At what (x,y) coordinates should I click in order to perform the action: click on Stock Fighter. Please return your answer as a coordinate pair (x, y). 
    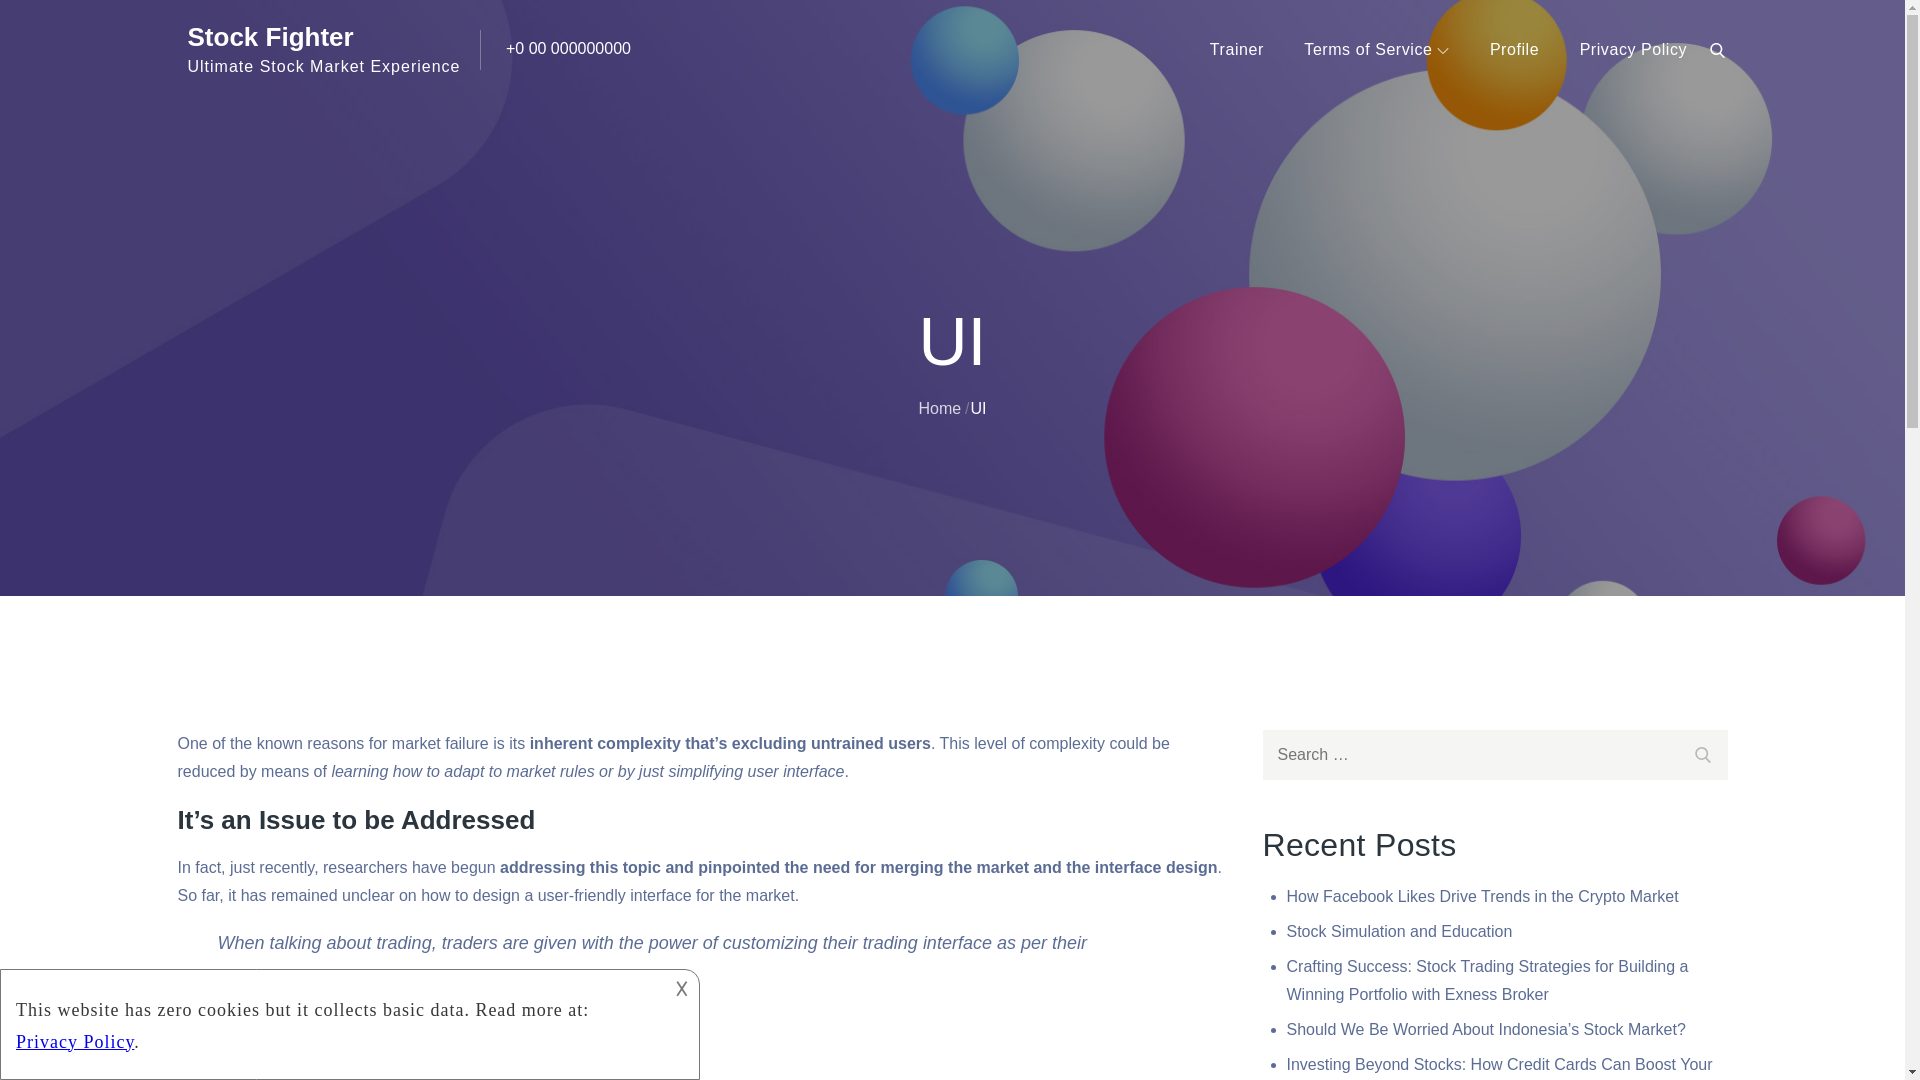
    Looking at the image, I should click on (270, 36).